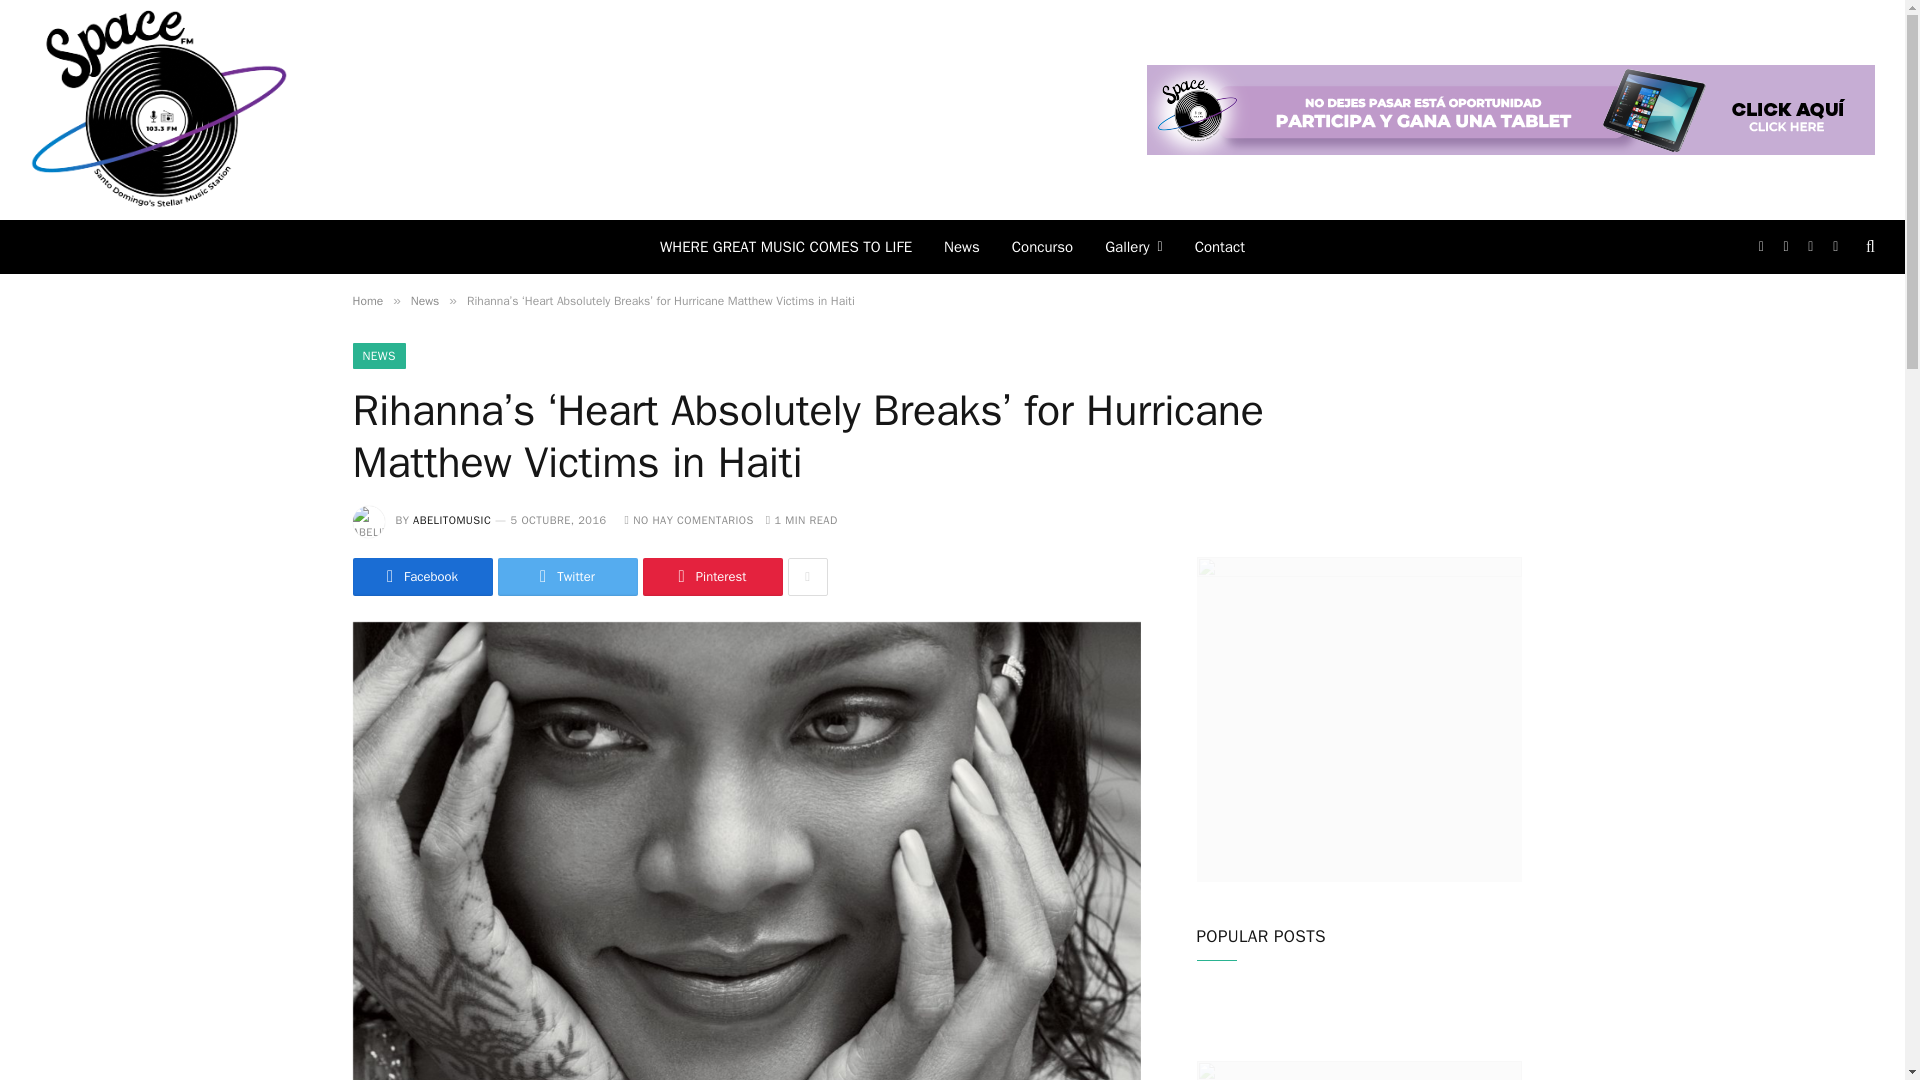 The height and width of the screenshot is (1080, 1920). Describe the element at coordinates (366, 300) in the screenshot. I see `Home` at that location.